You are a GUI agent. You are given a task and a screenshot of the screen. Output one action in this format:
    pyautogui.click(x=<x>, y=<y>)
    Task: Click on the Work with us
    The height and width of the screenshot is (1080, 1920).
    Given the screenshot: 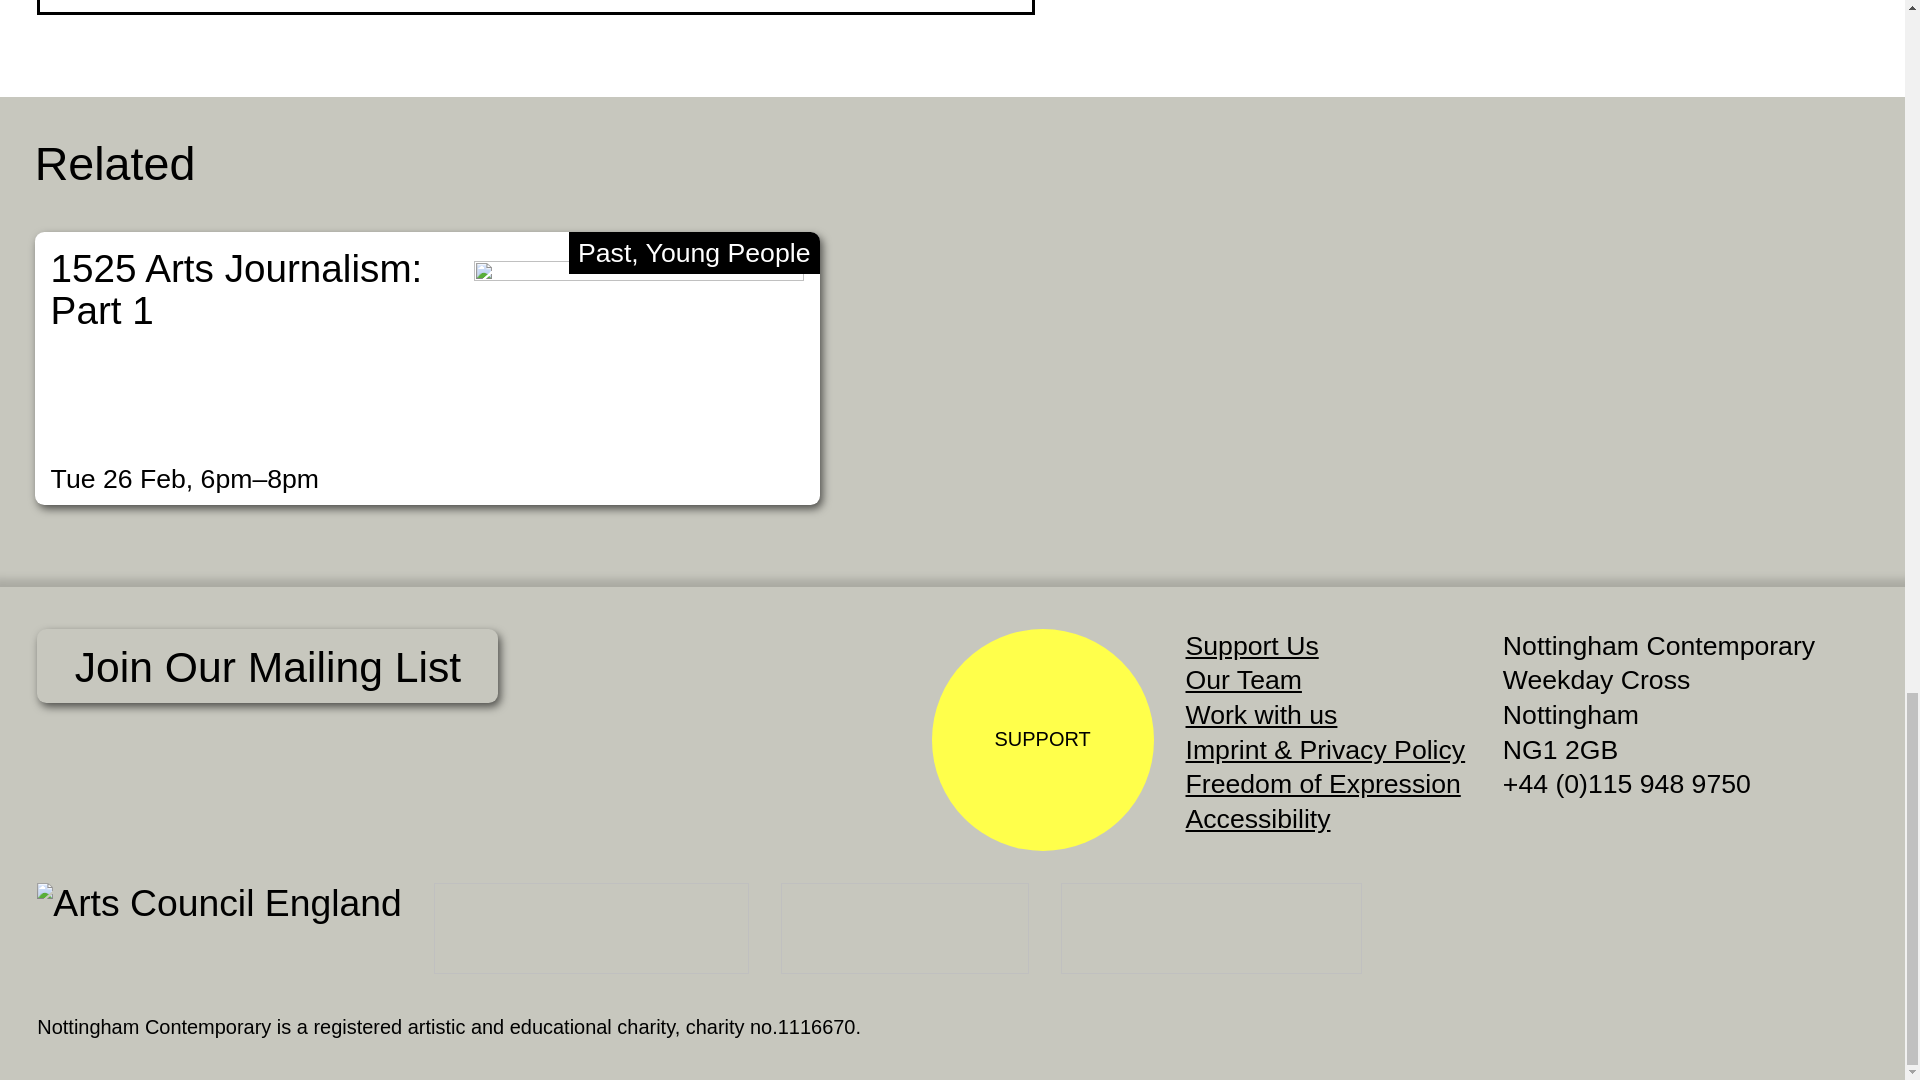 What is the action you would take?
    pyautogui.click(x=1262, y=714)
    